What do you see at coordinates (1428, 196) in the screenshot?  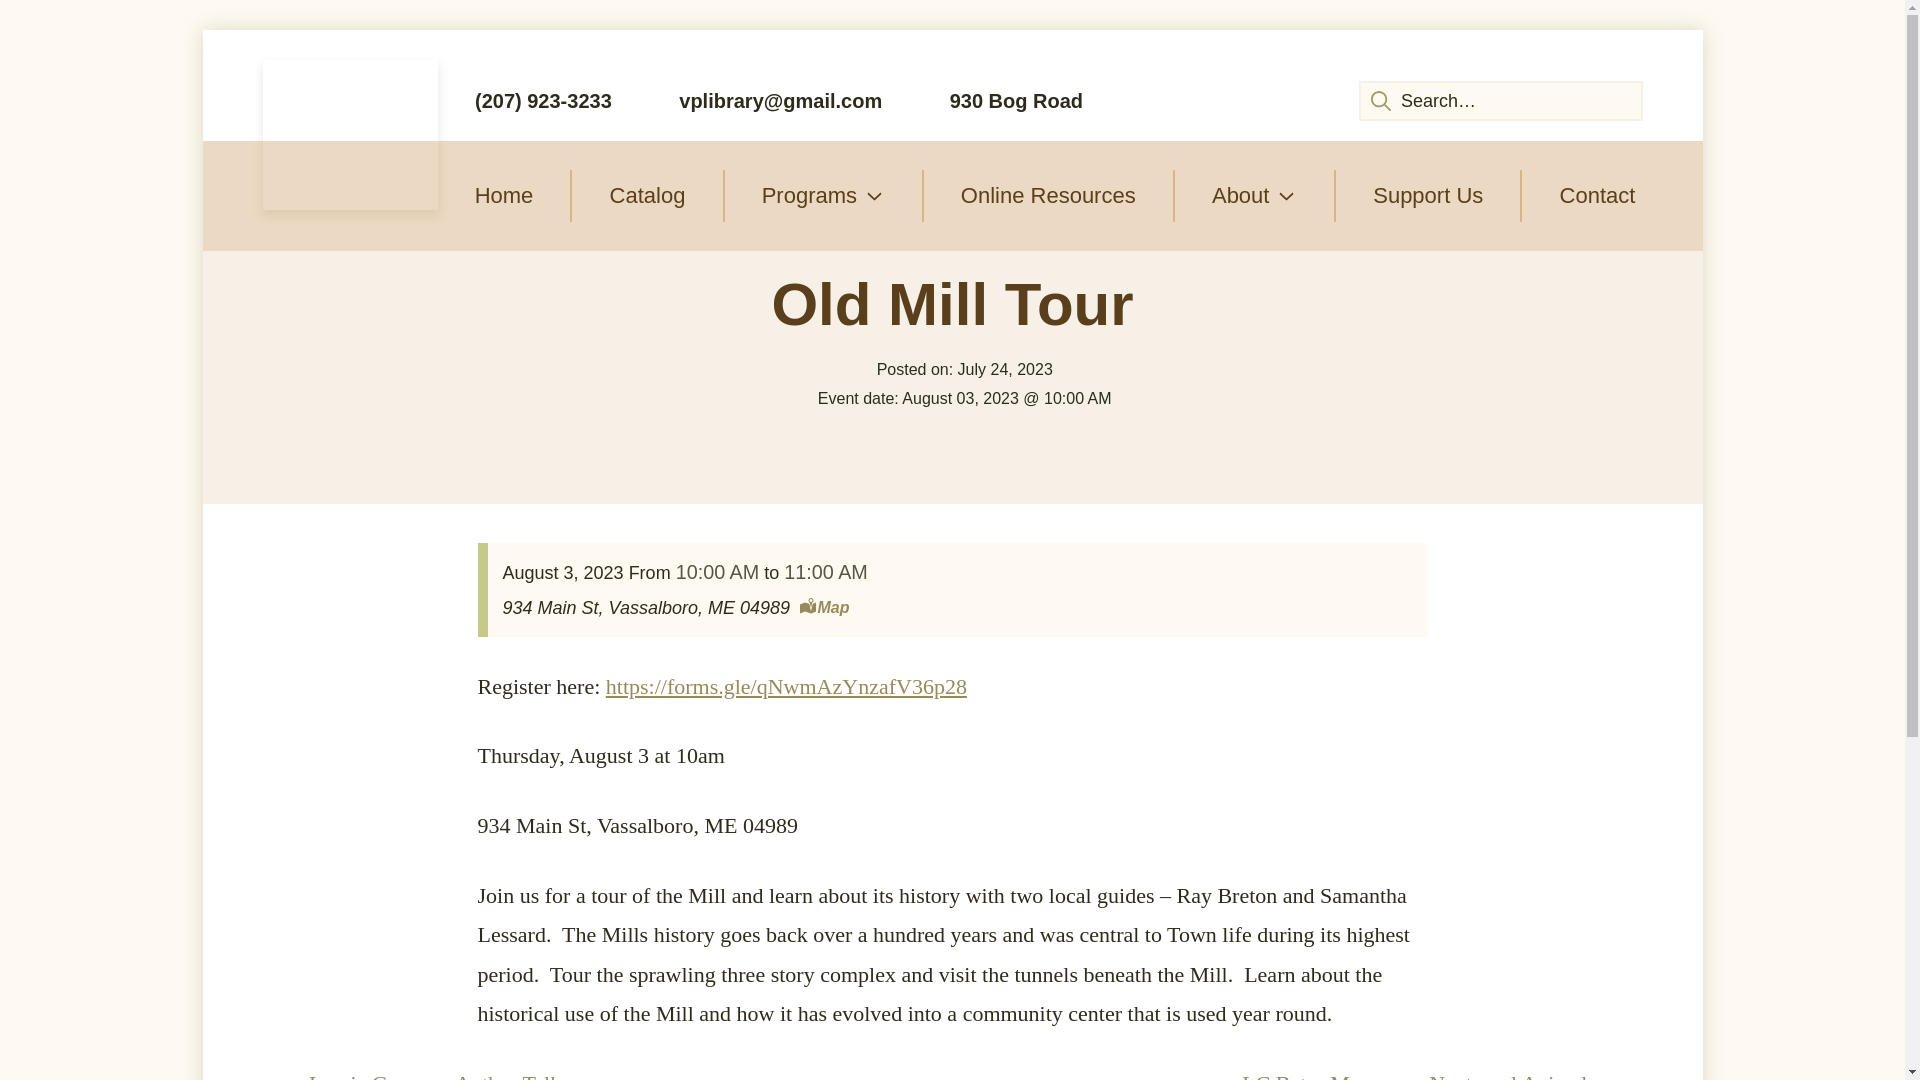 I see `Support Us` at bounding box center [1428, 196].